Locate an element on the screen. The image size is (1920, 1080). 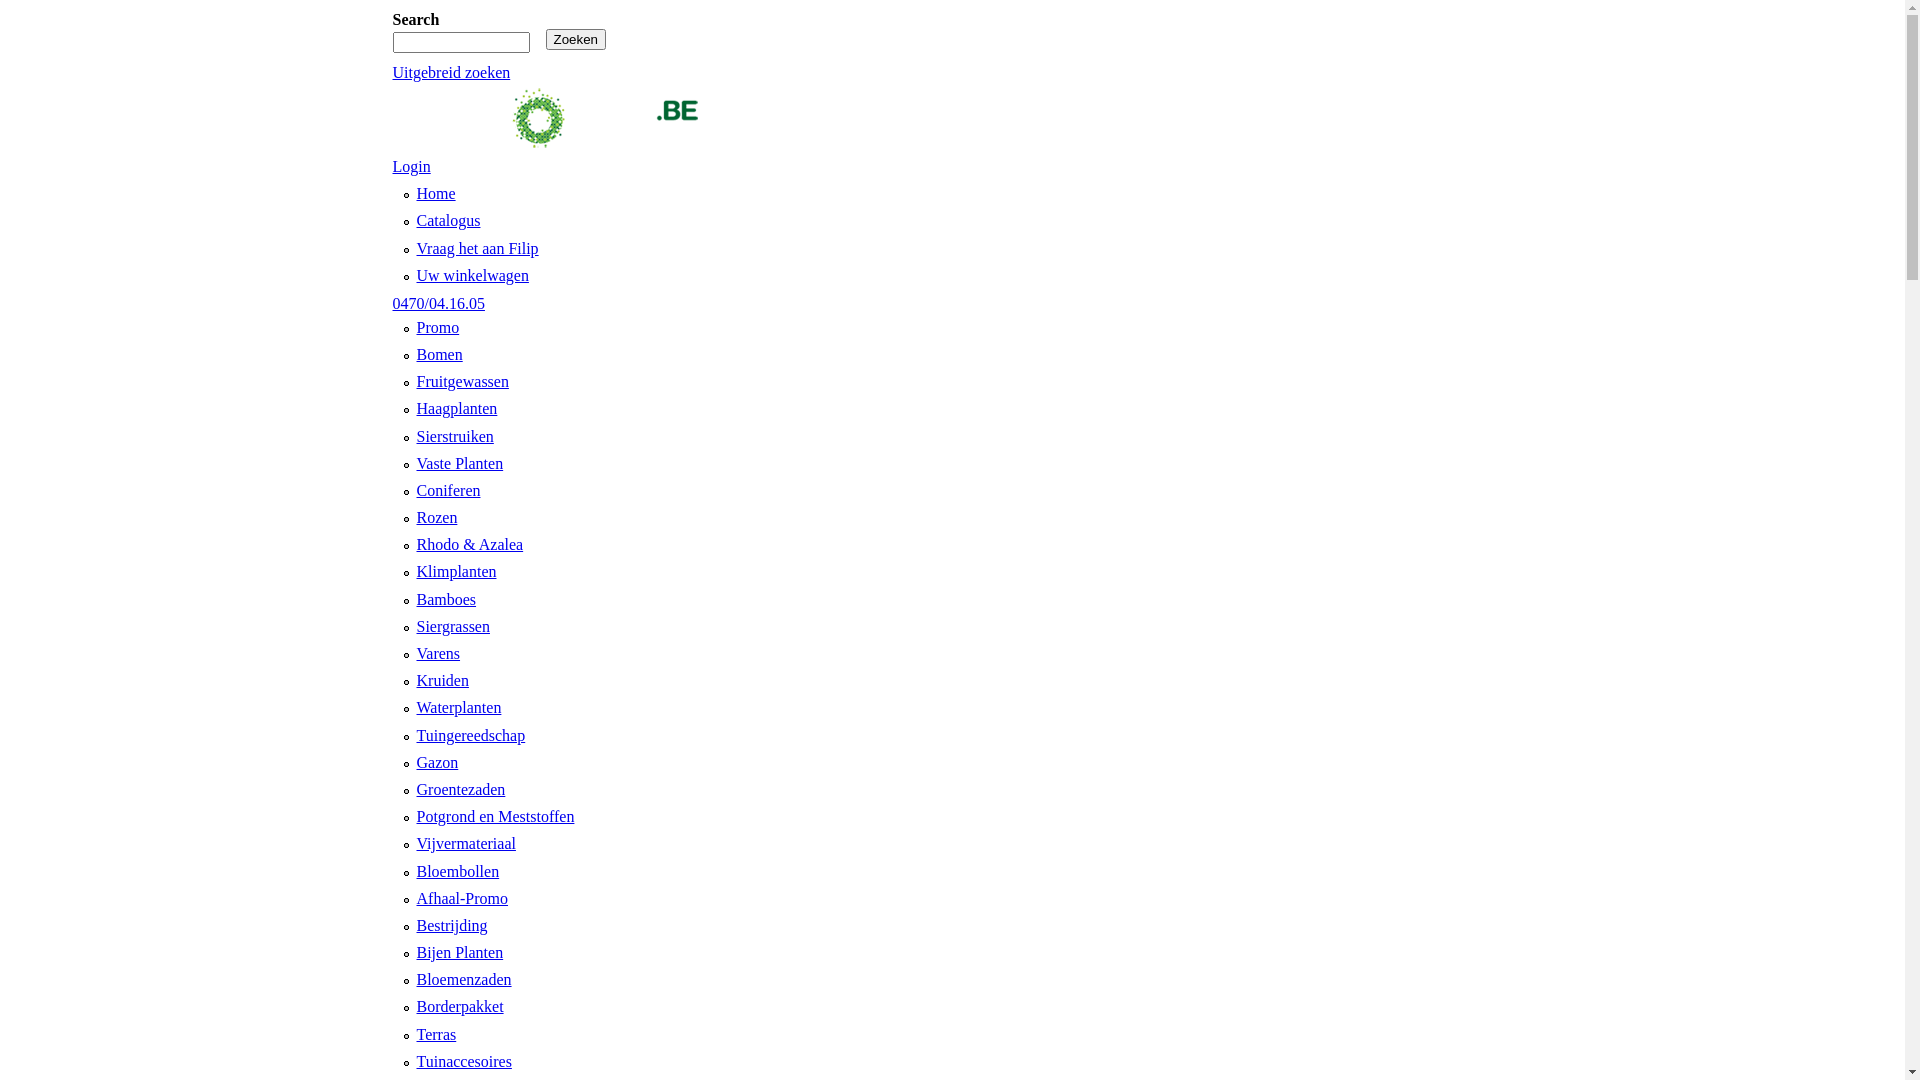
Haagplanten is located at coordinates (456, 408).